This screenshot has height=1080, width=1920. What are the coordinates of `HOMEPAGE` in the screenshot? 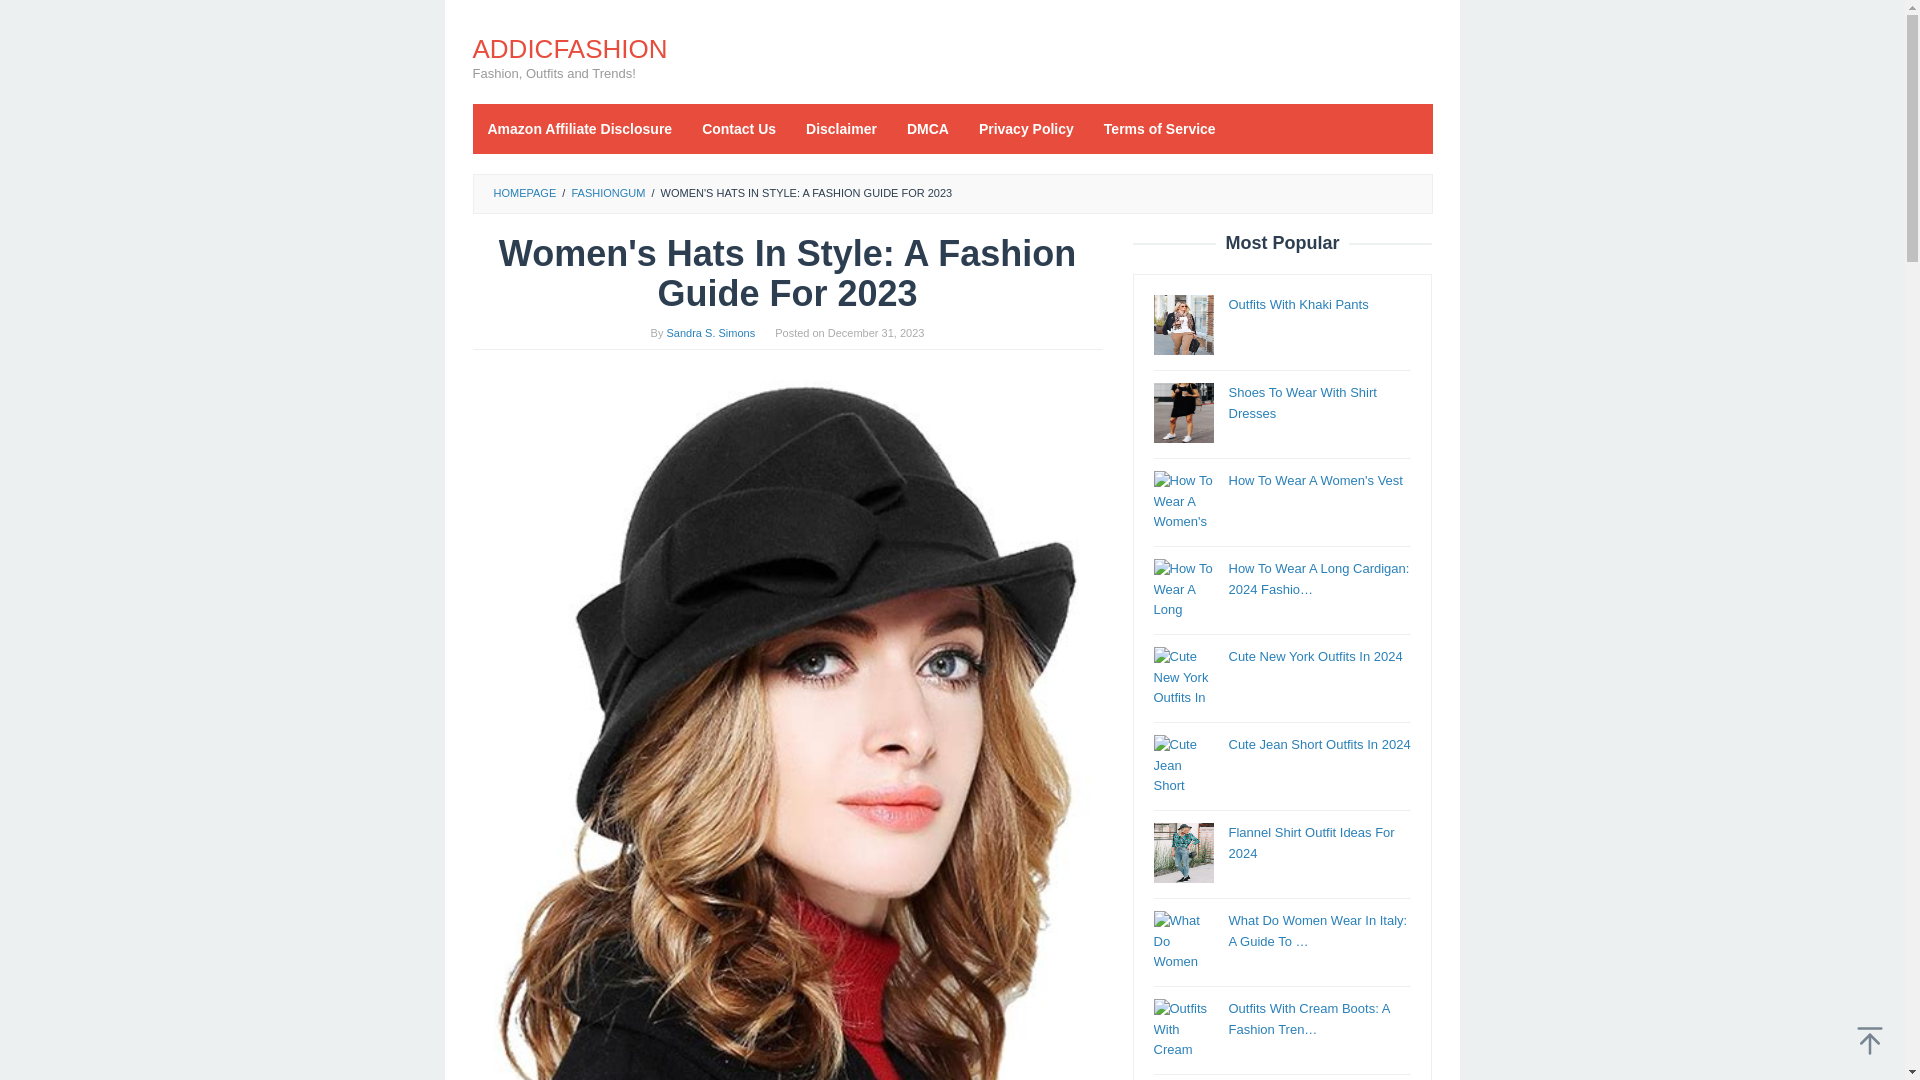 It's located at (524, 192).